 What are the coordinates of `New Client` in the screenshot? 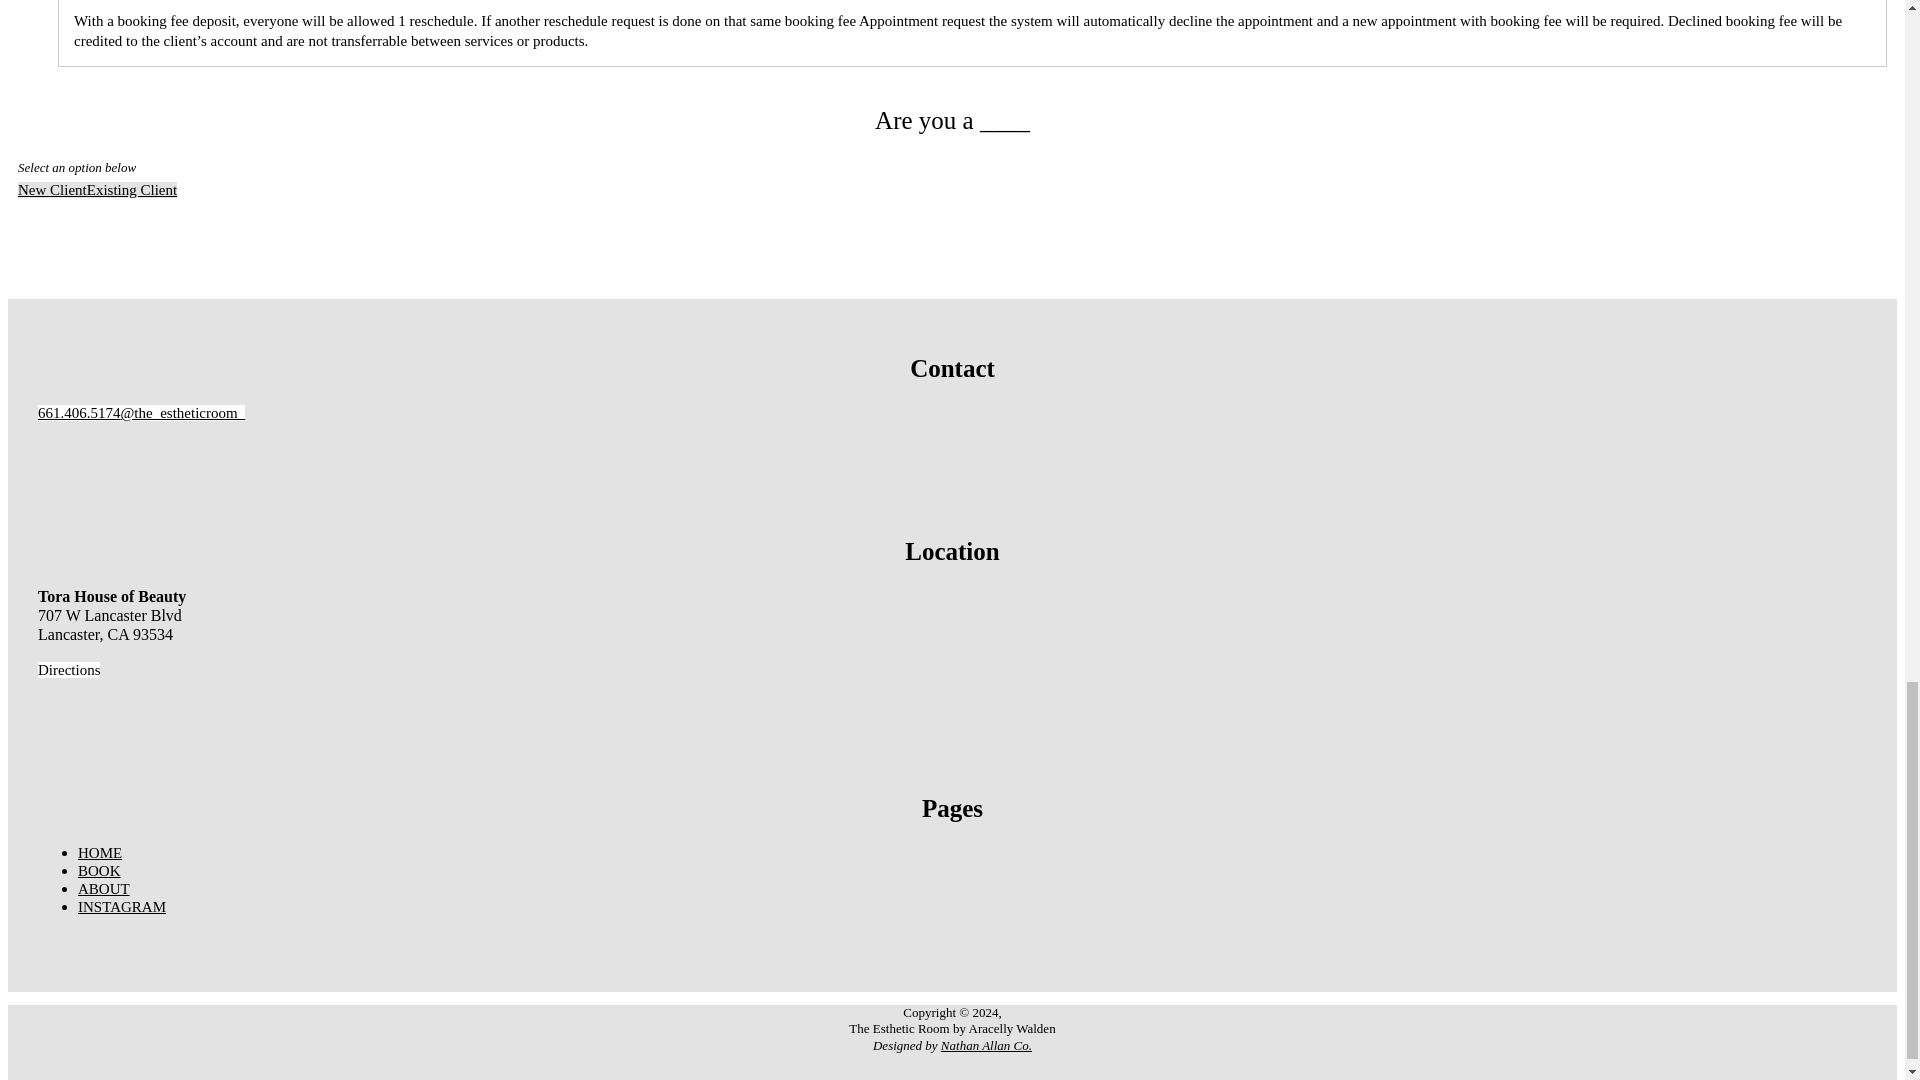 It's located at (52, 190).